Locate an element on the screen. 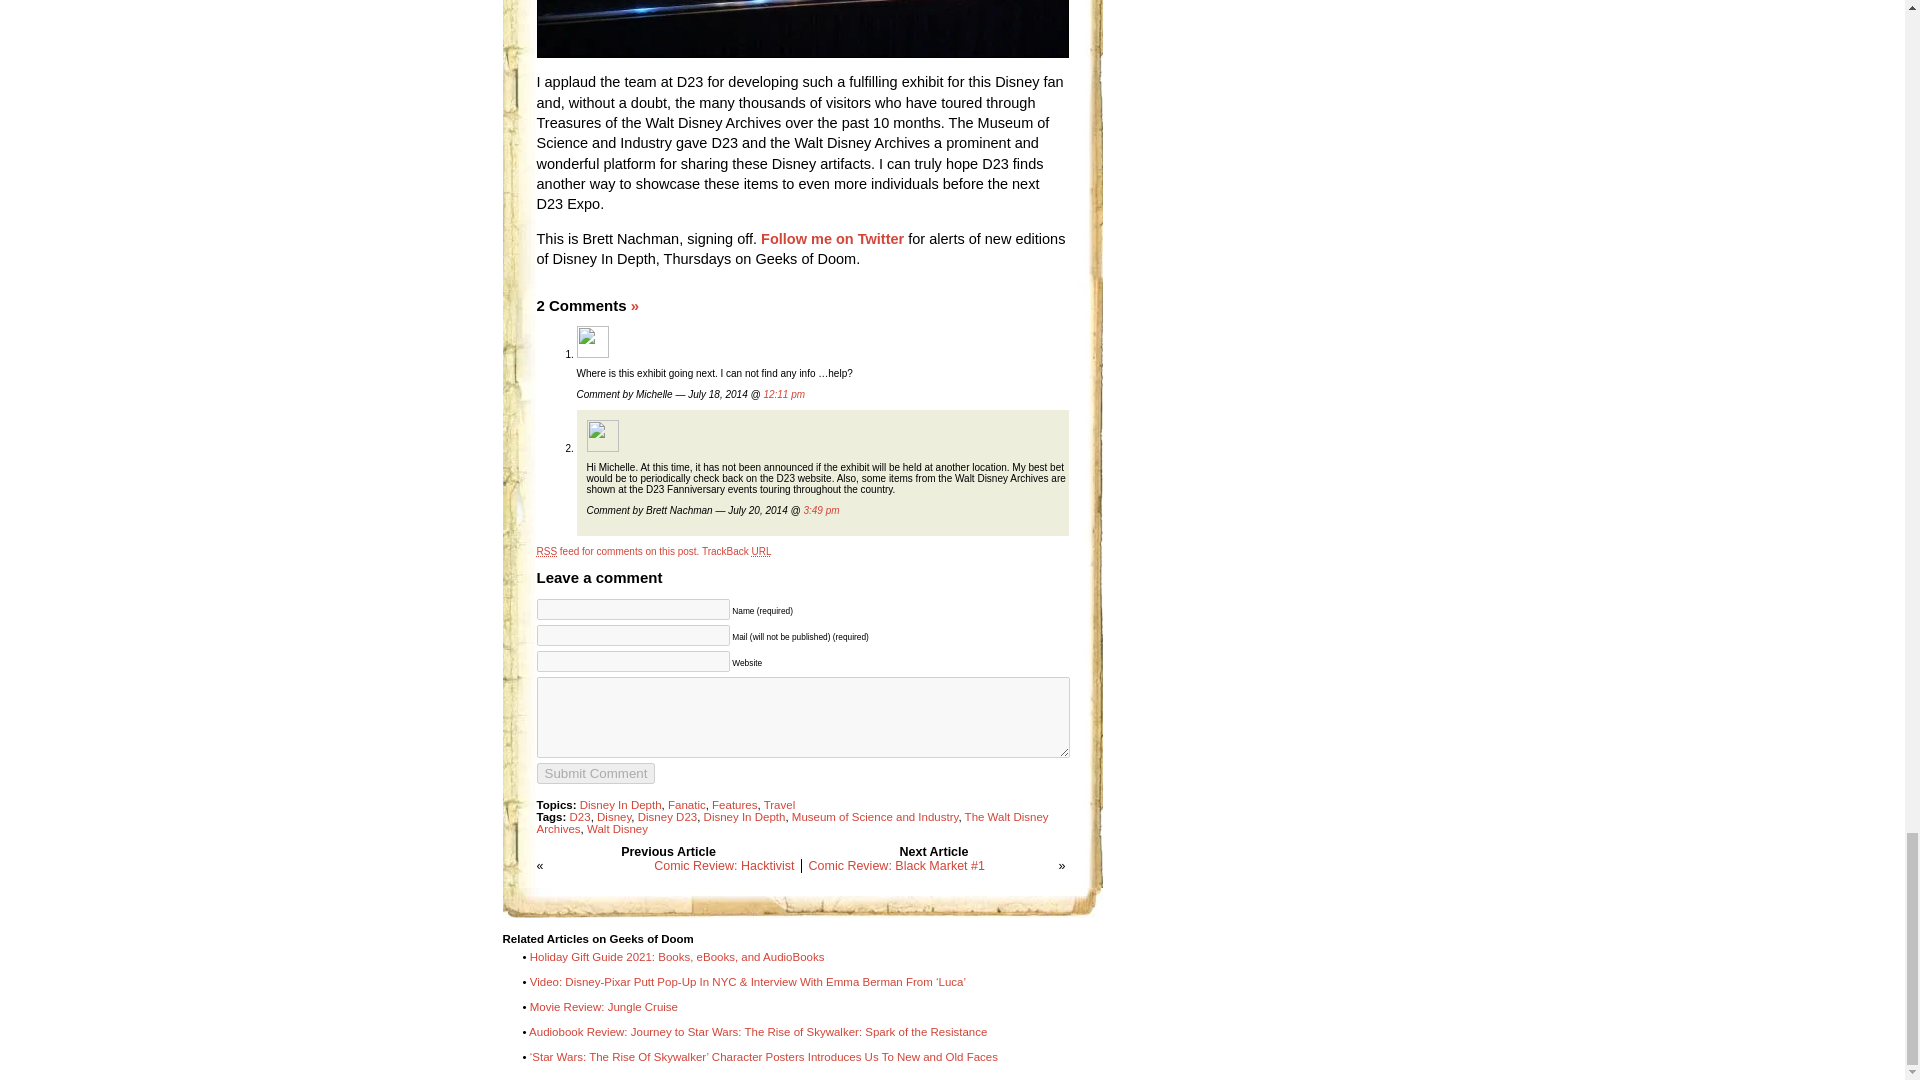 Image resolution: width=1920 pixels, height=1080 pixels. Holiday Gift Guide 2021: Books, eBooks, and AudioBooks is located at coordinates (677, 957).